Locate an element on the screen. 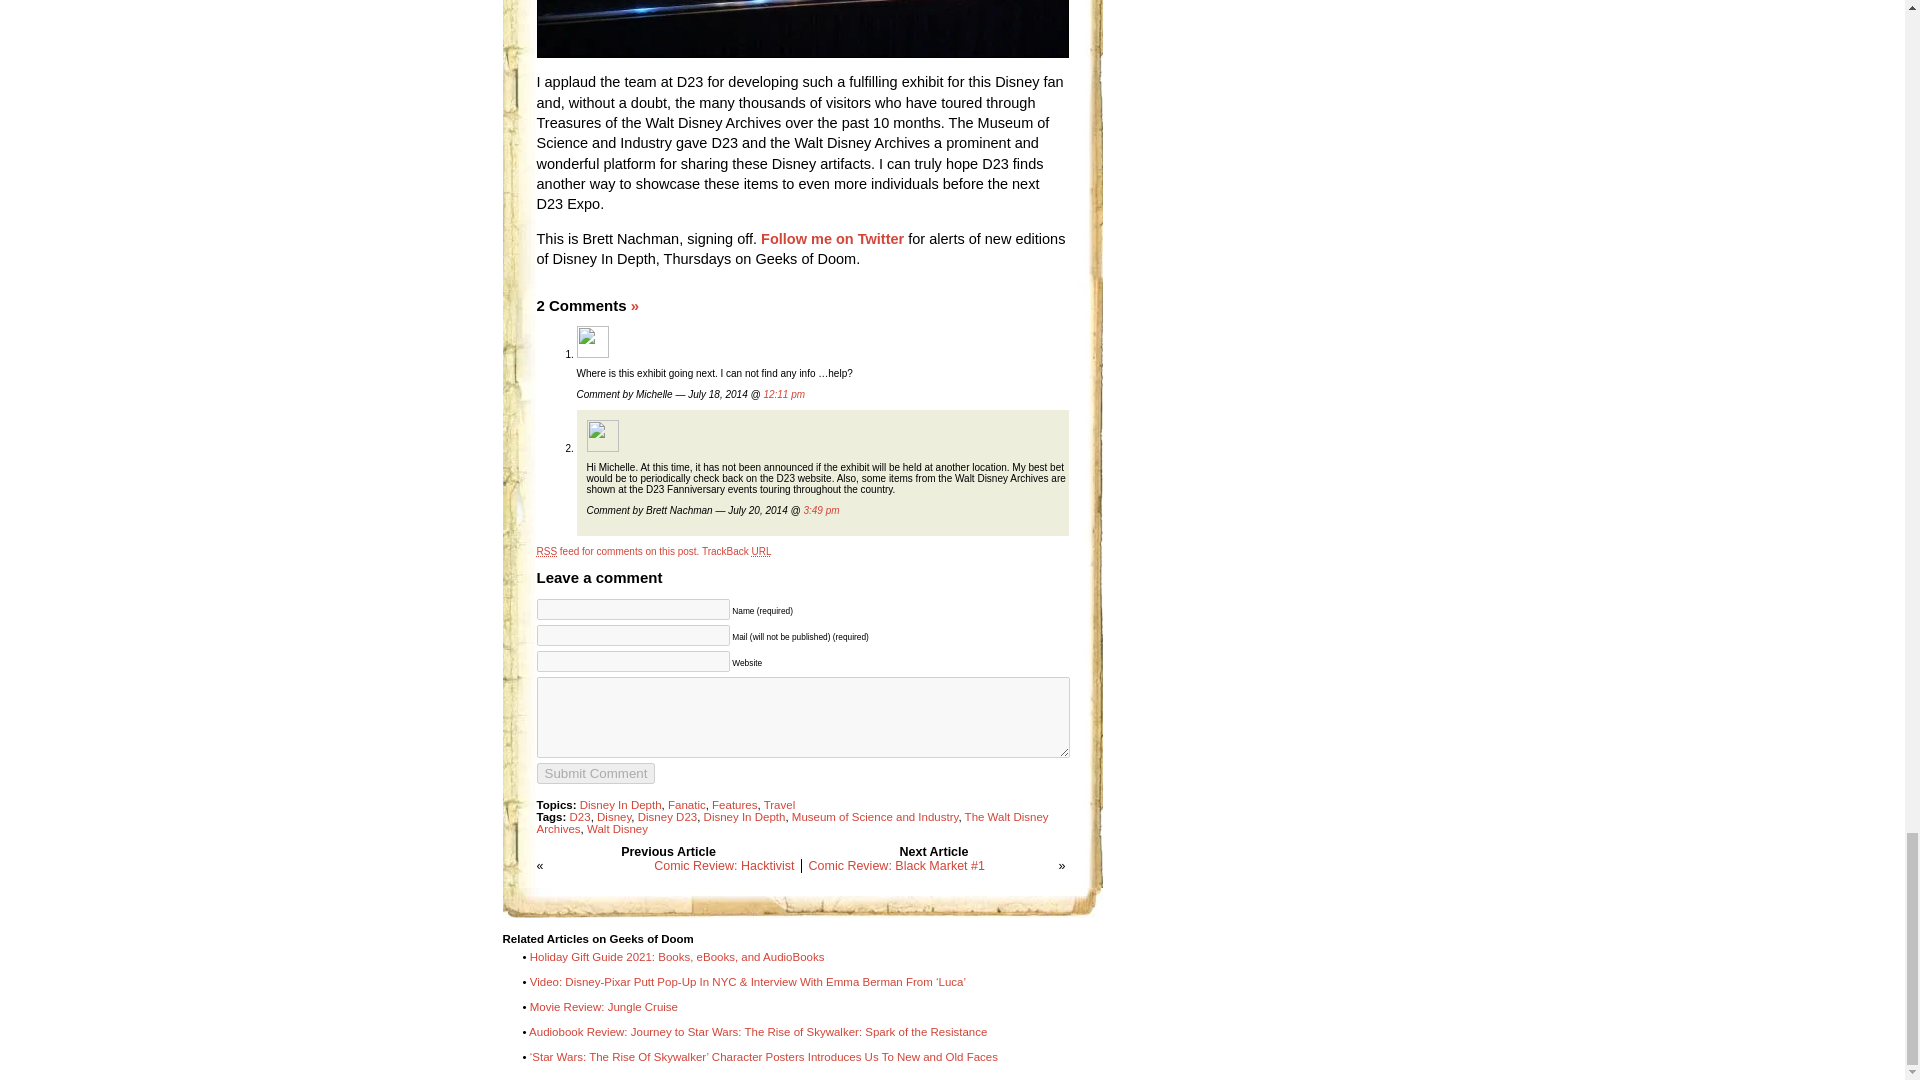 Image resolution: width=1920 pixels, height=1080 pixels. Holiday Gift Guide 2021: Books, eBooks, and AudioBooks is located at coordinates (677, 957).